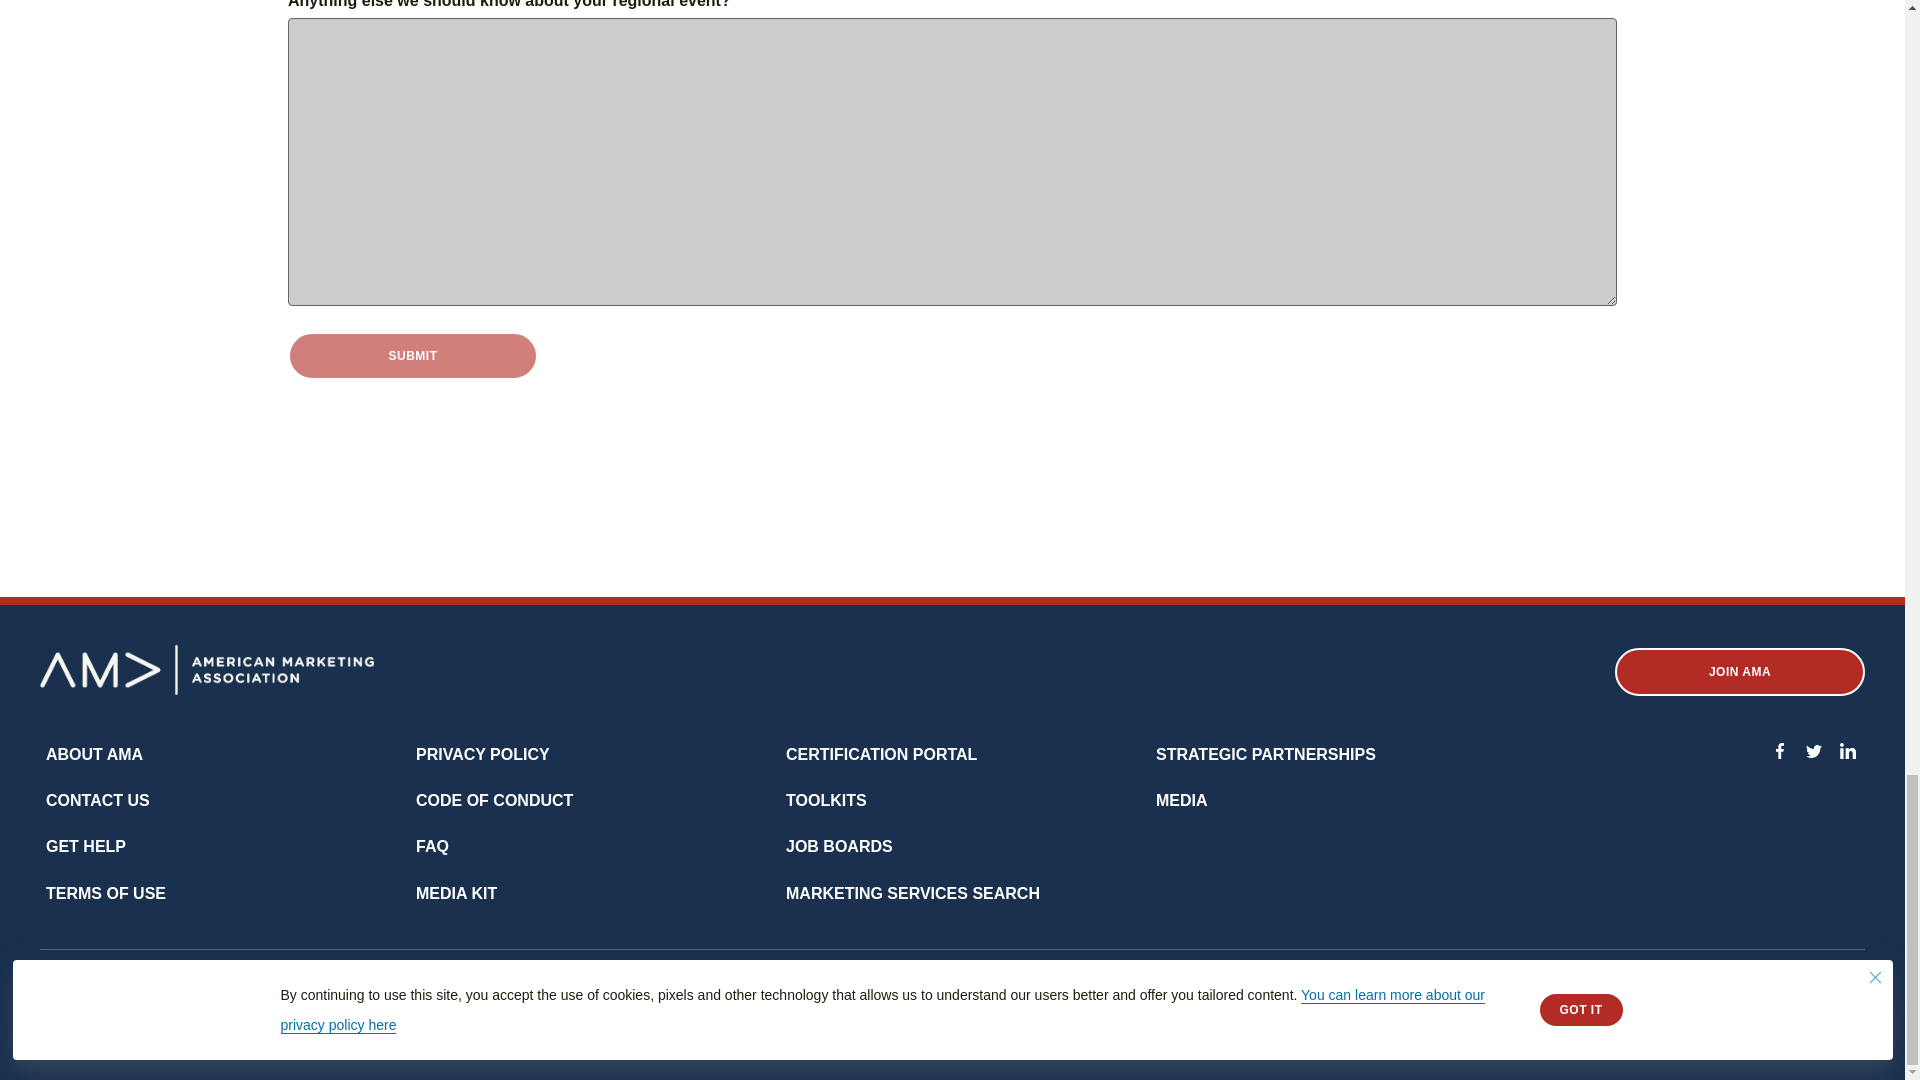 The image size is (1920, 1080). I want to click on Submit, so click(412, 356).